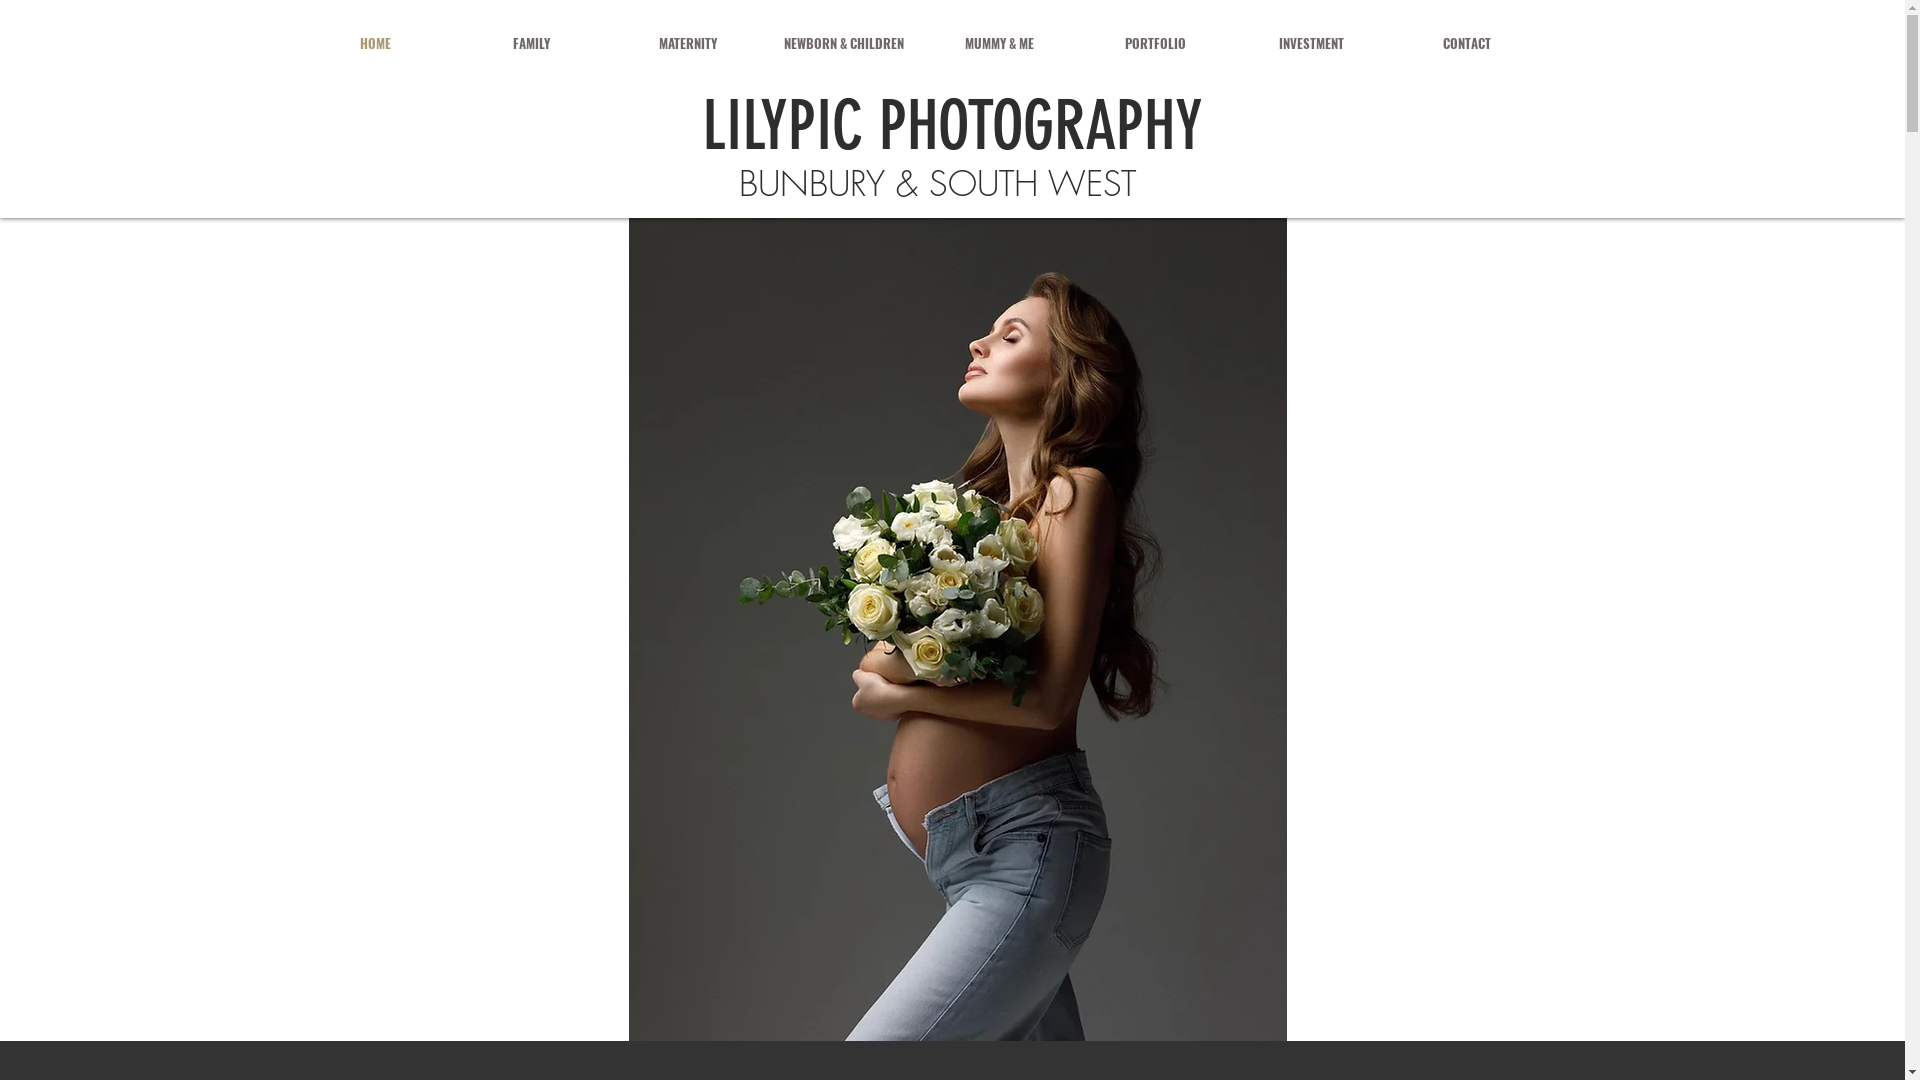 This screenshot has width=1920, height=1080. I want to click on LILYPIC PHOTOGRAPHY, so click(952, 126).